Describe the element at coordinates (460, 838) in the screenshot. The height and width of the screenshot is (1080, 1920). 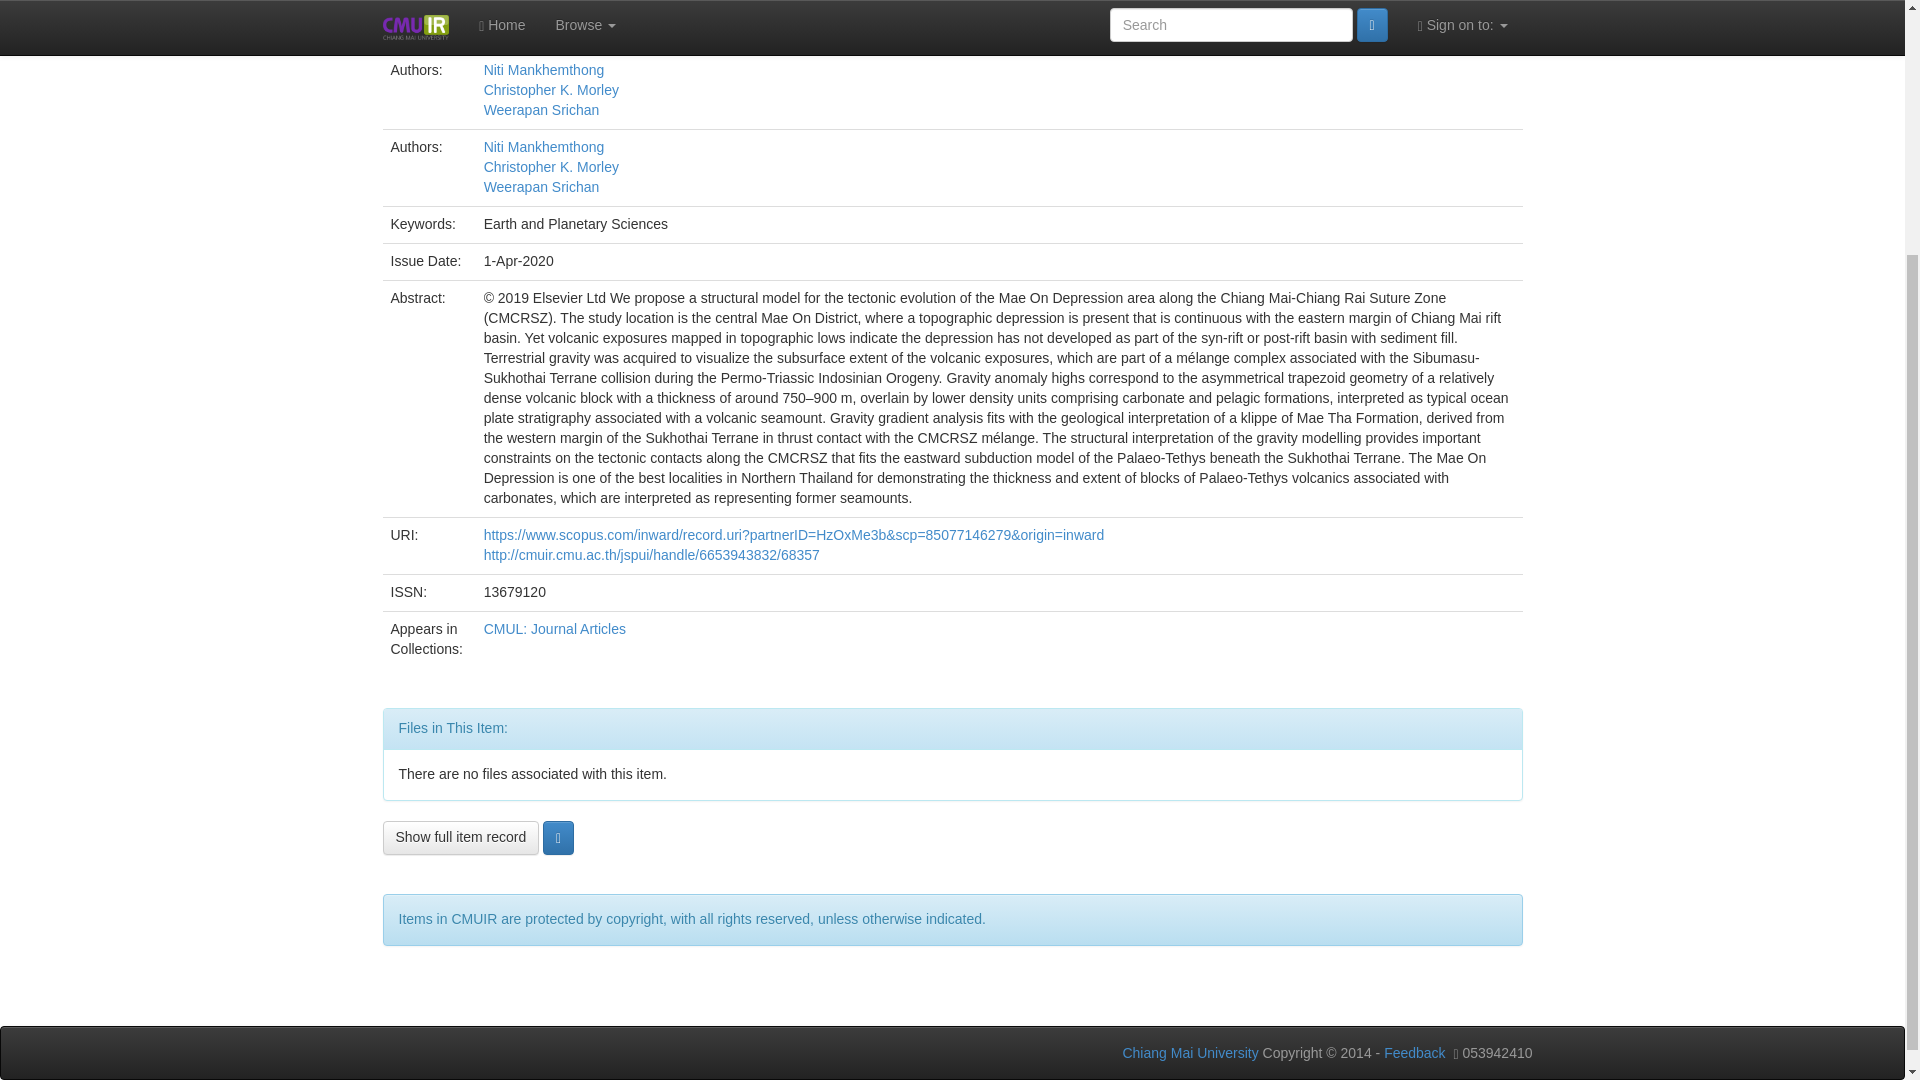
I see `Show full item record` at that location.